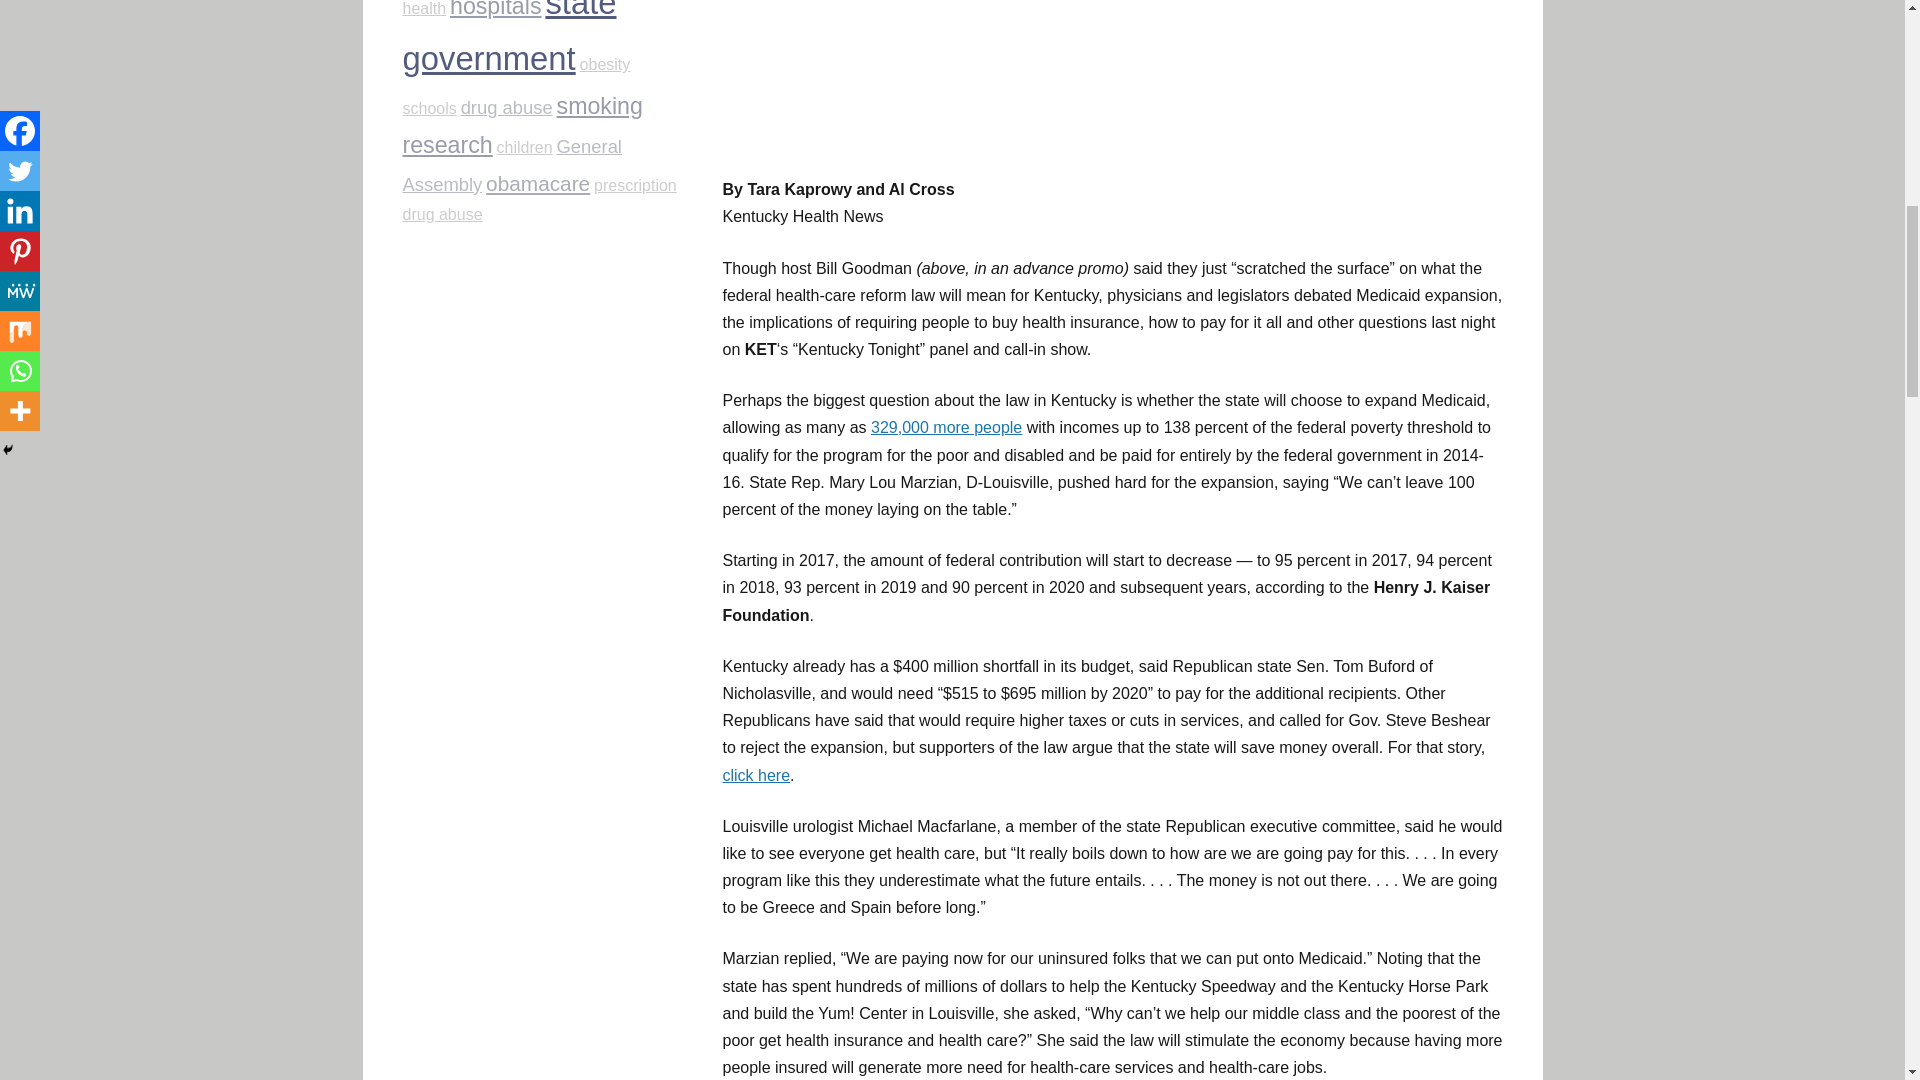  I want to click on 329,000 more people, so click(946, 428).